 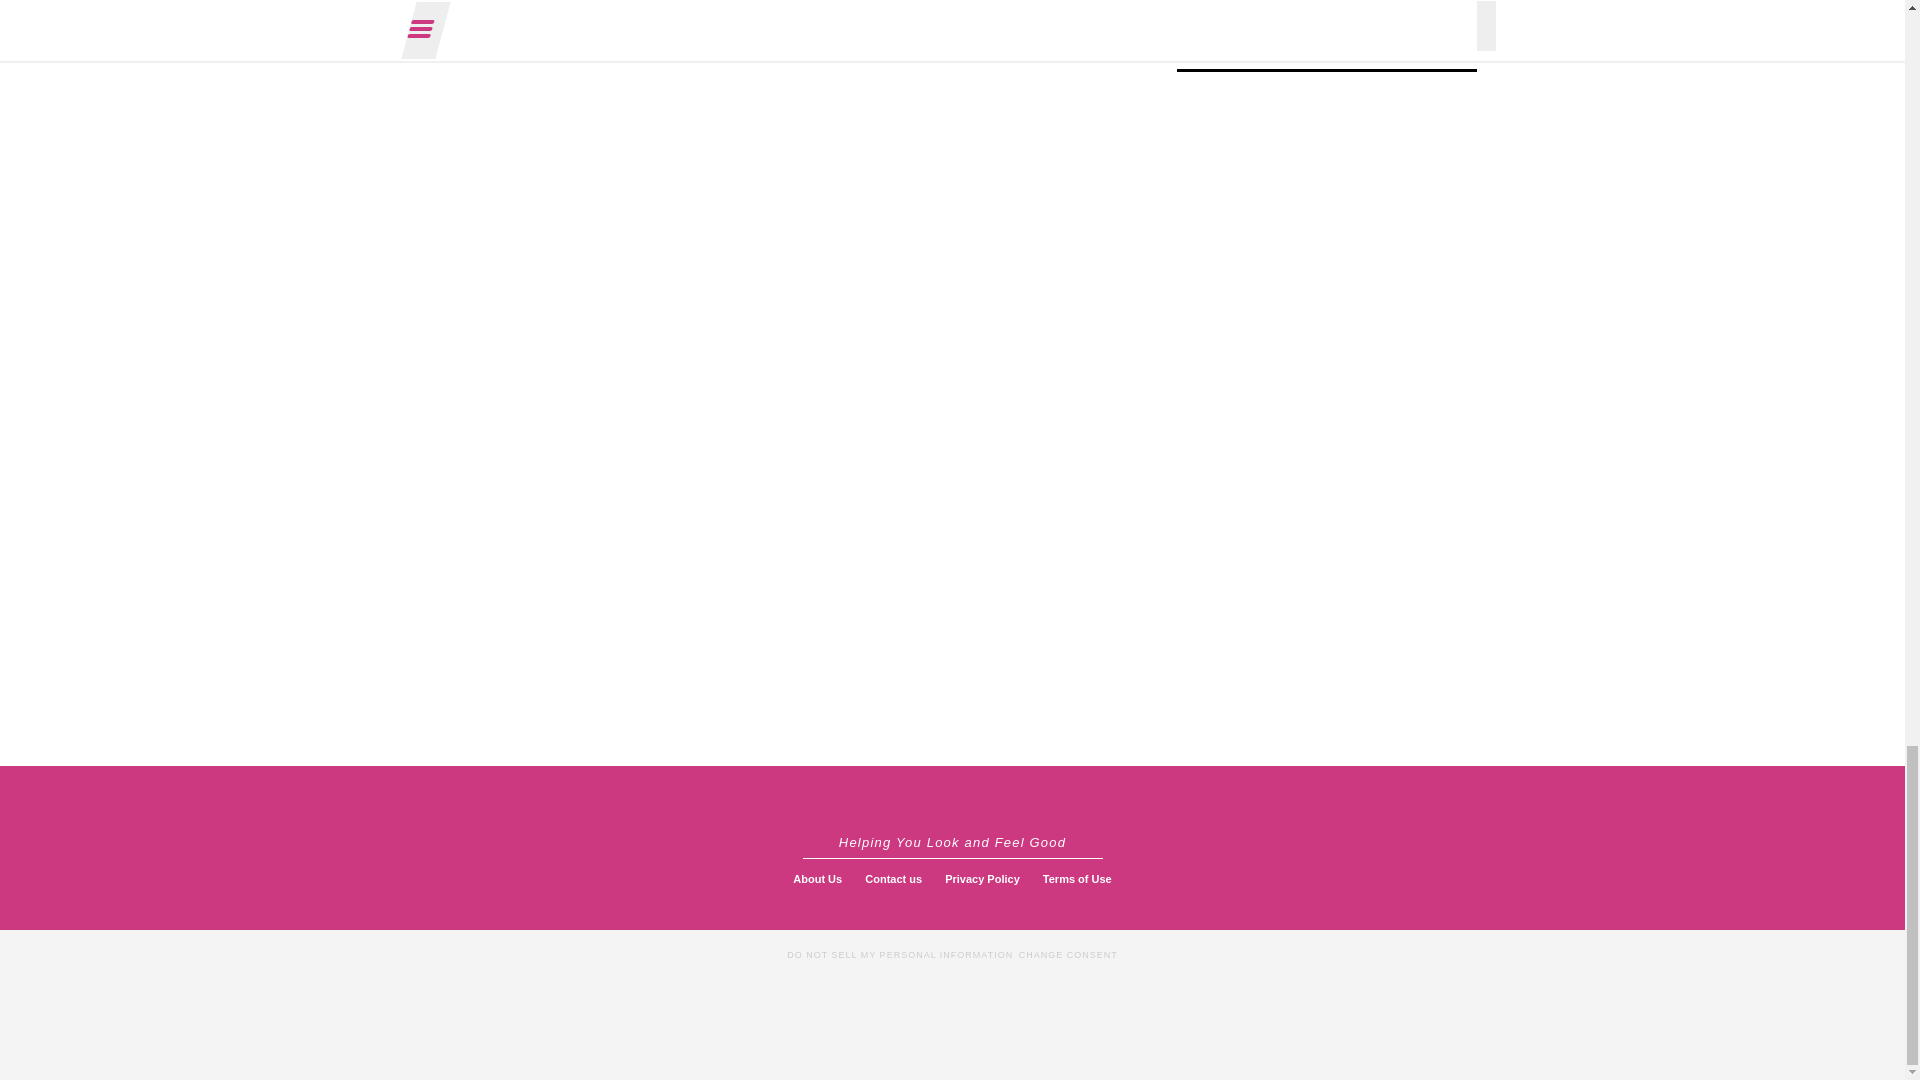 I want to click on About Us, so click(x=818, y=878).